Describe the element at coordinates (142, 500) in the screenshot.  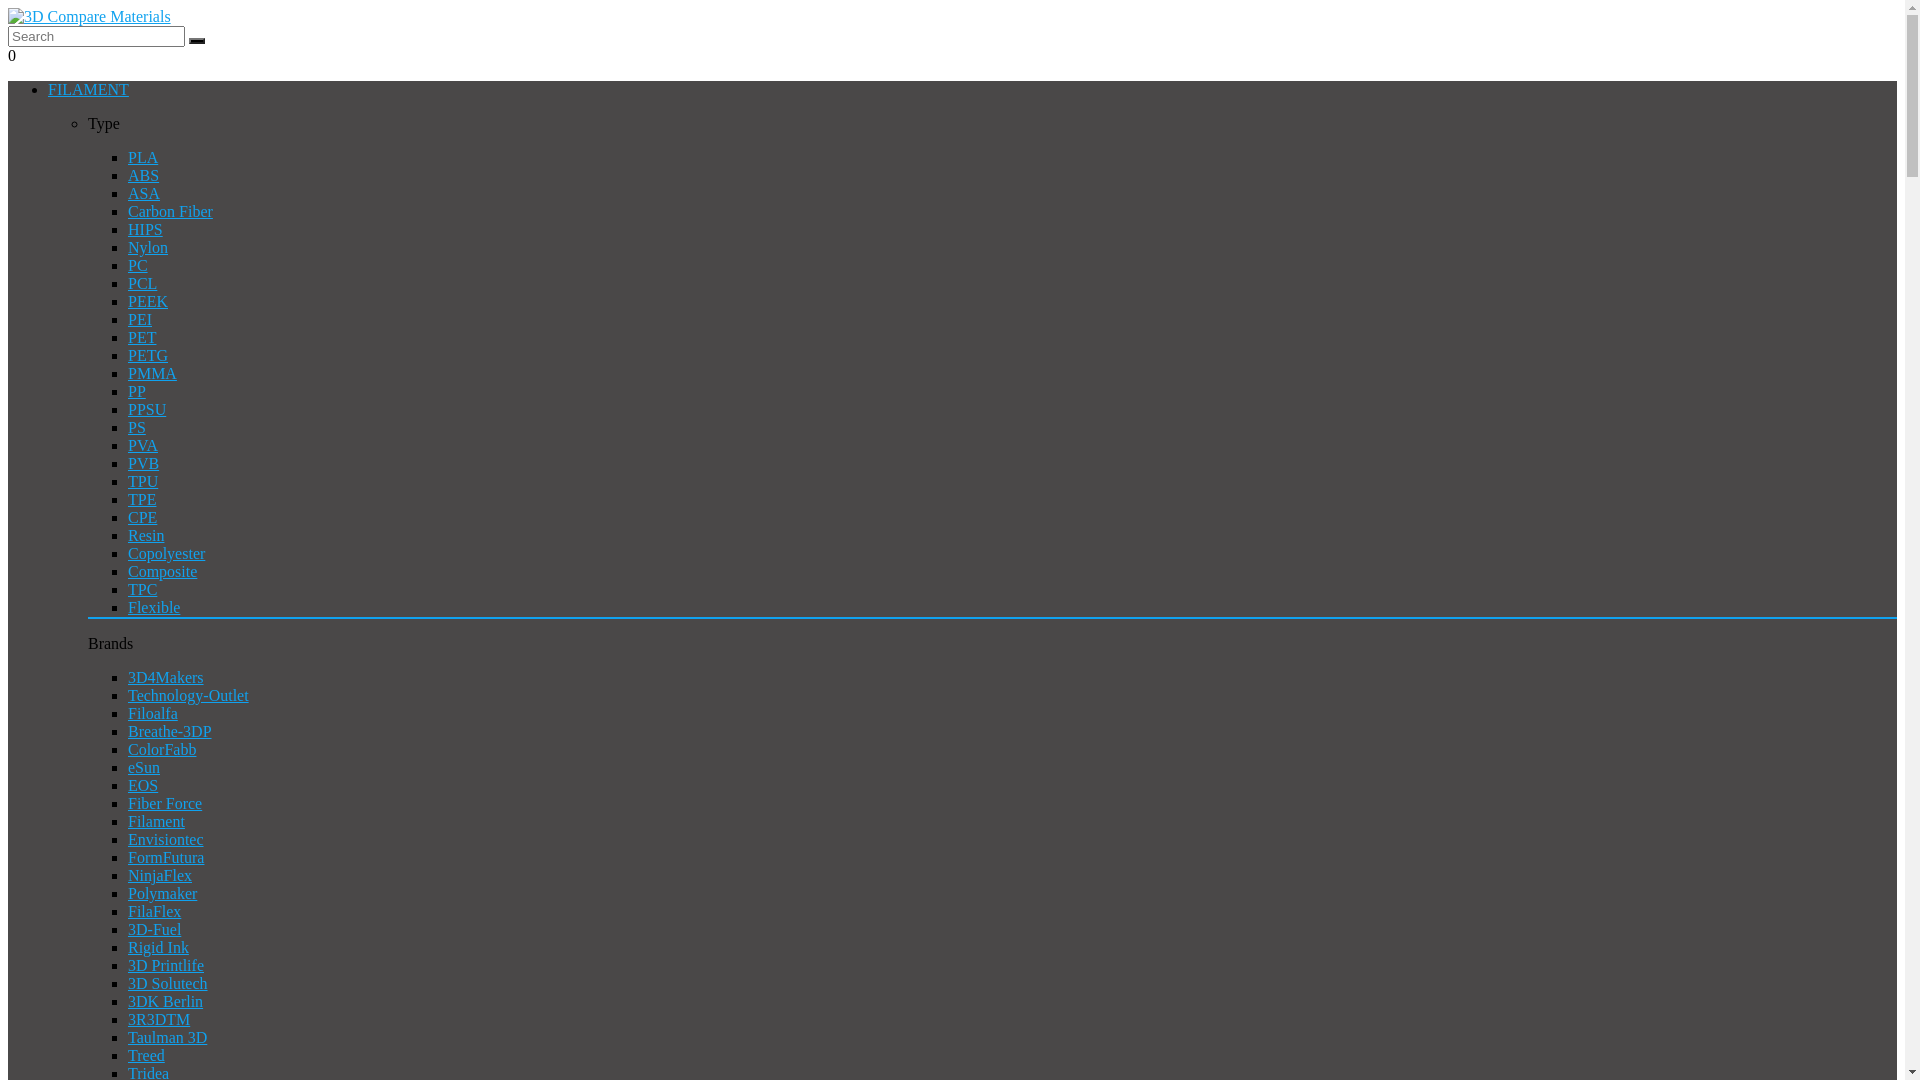
I see `TPE` at that location.